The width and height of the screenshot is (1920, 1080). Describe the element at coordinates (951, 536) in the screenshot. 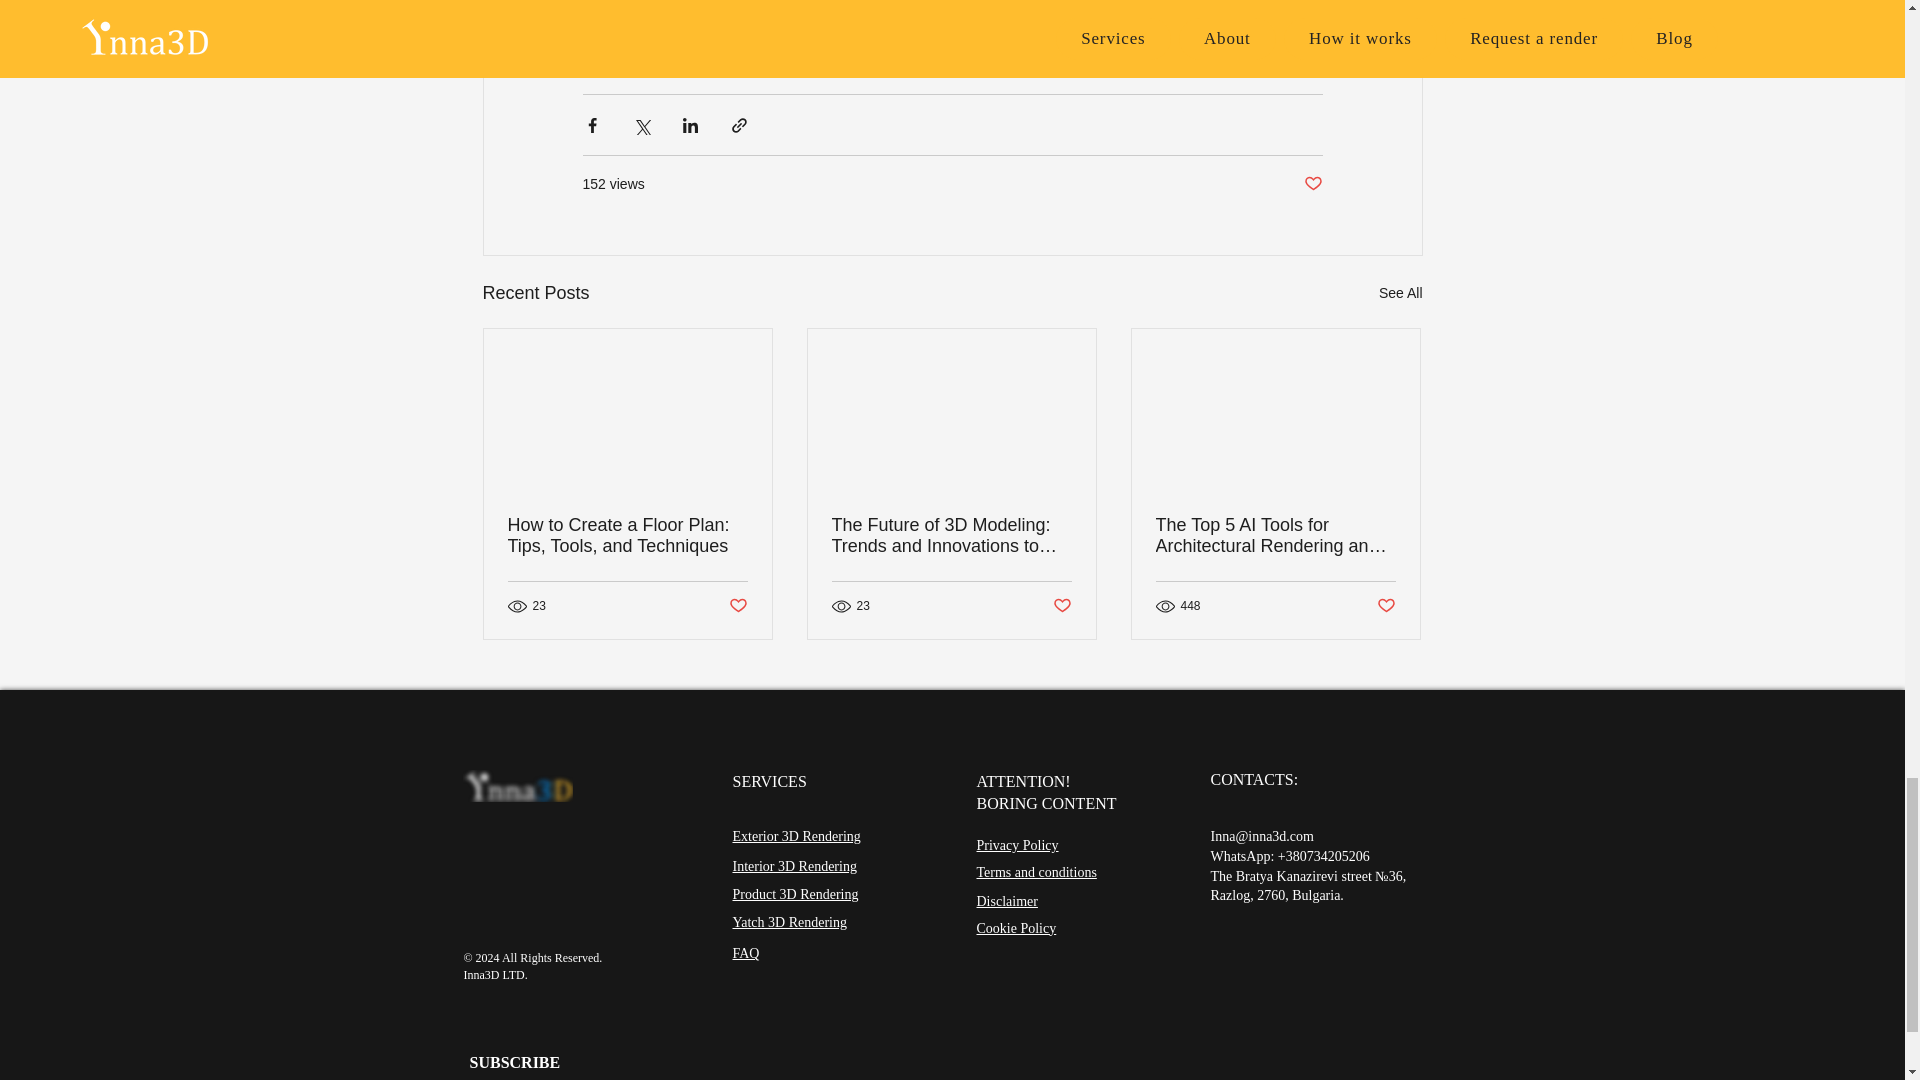

I see `The Future of 3D Modeling: Trends and Innovations to Watch` at that location.